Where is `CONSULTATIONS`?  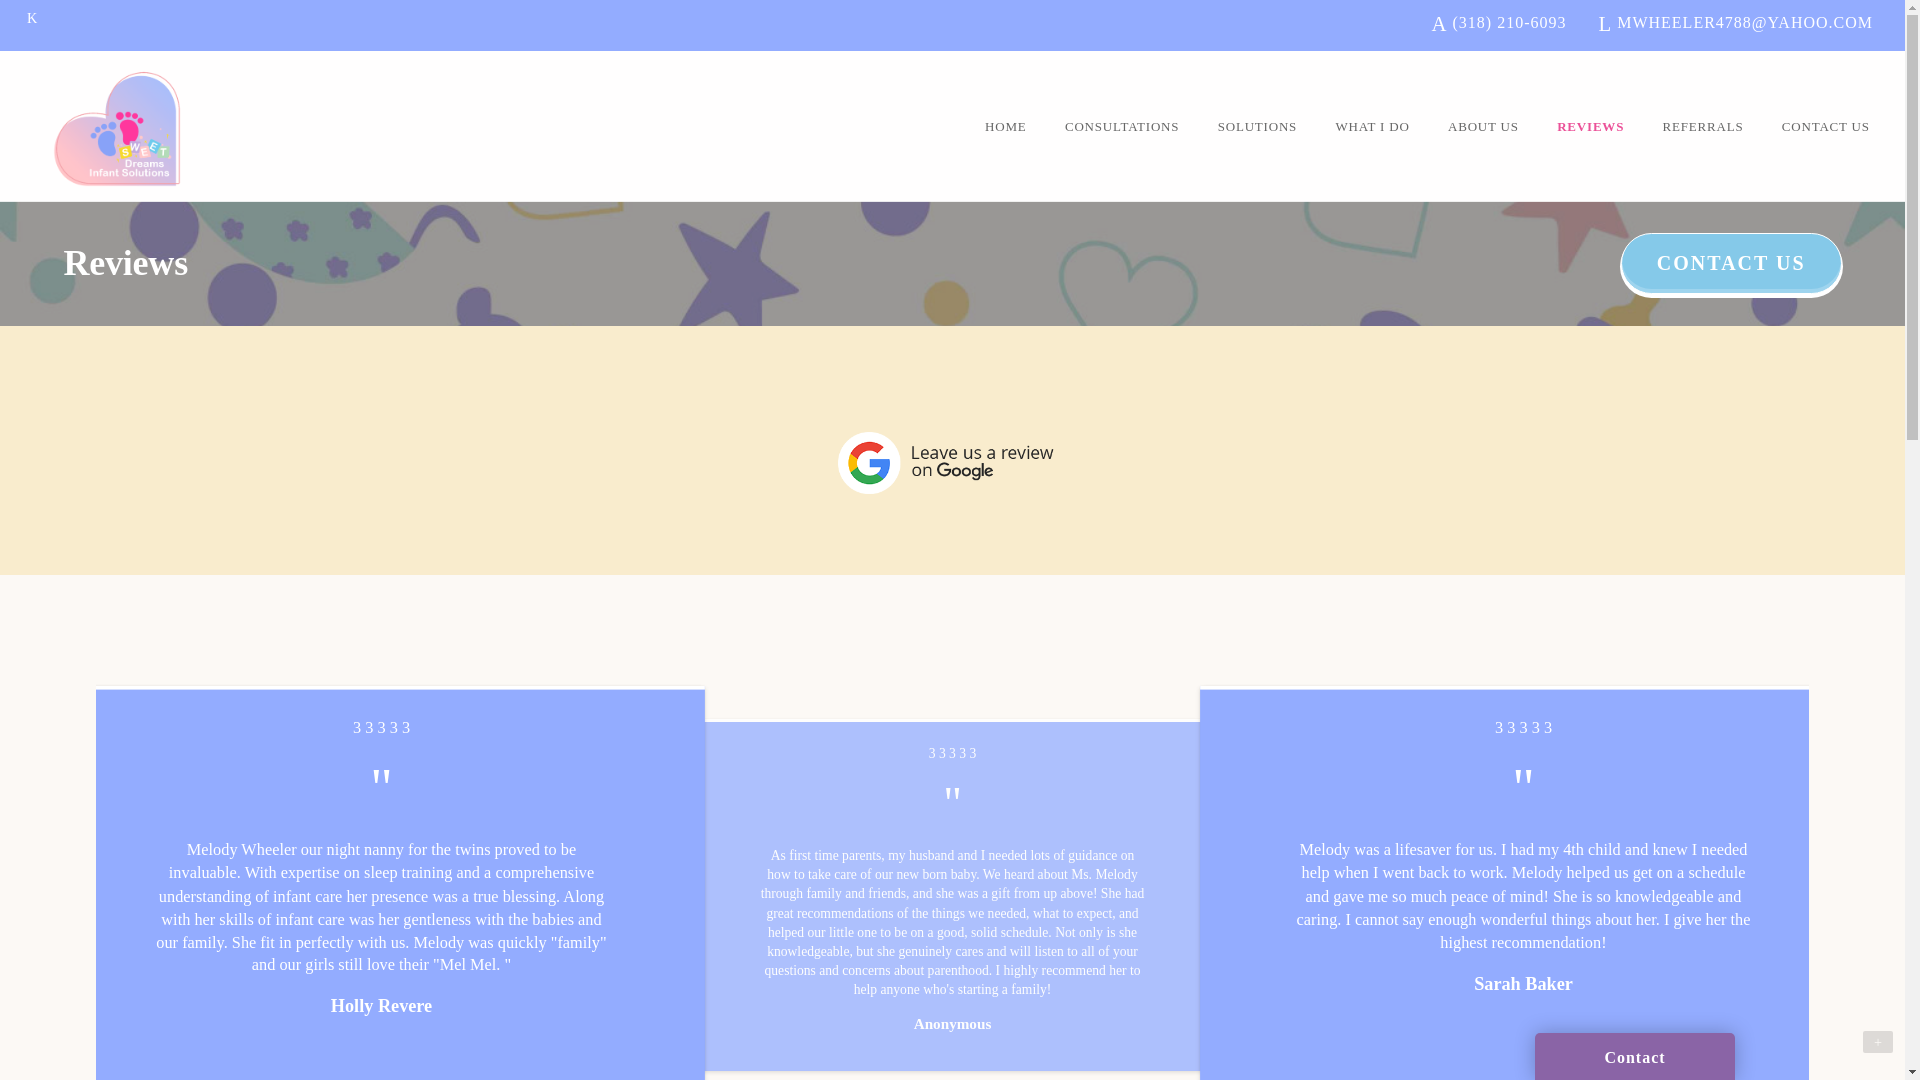 CONSULTATIONS is located at coordinates (1122, 126).